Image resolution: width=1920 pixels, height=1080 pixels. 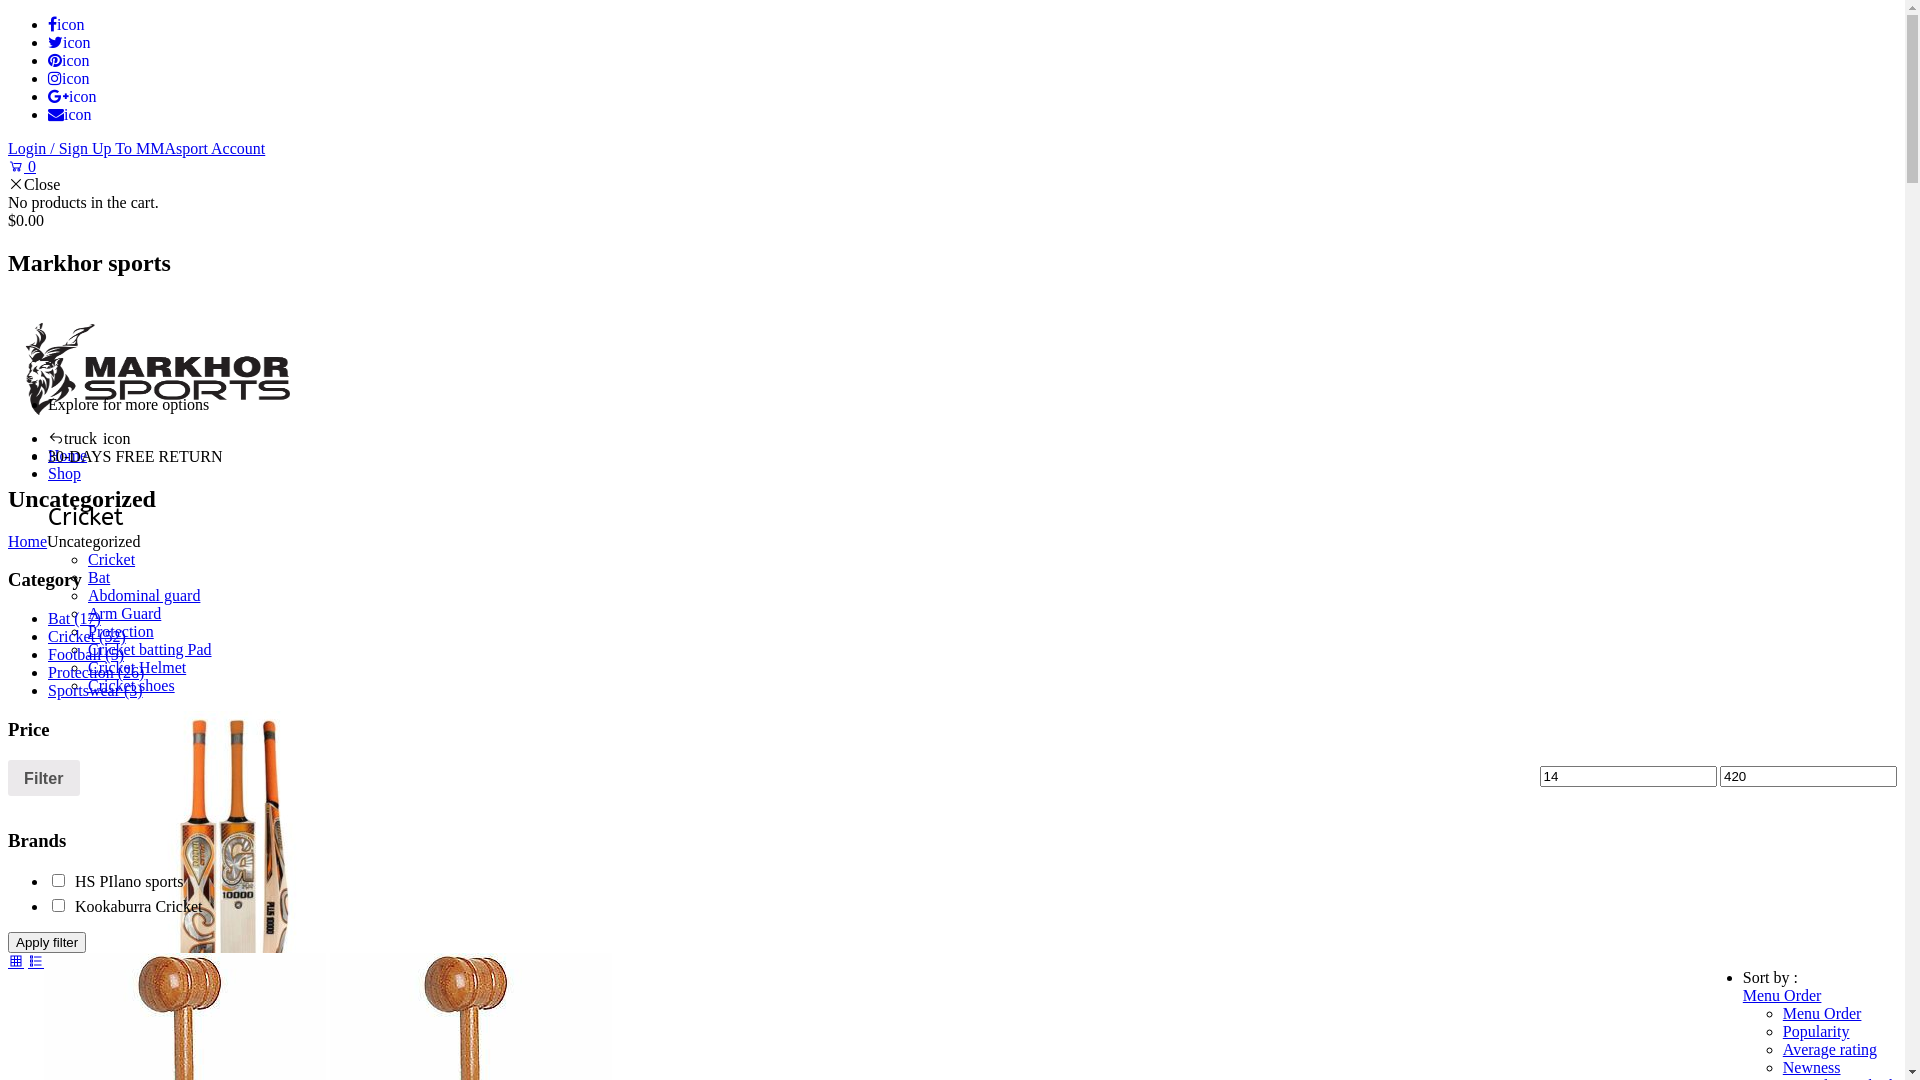 What do you see at coordinates (68, 455) in the screenshot?
I see `Home` at bounding box center [68, 455].